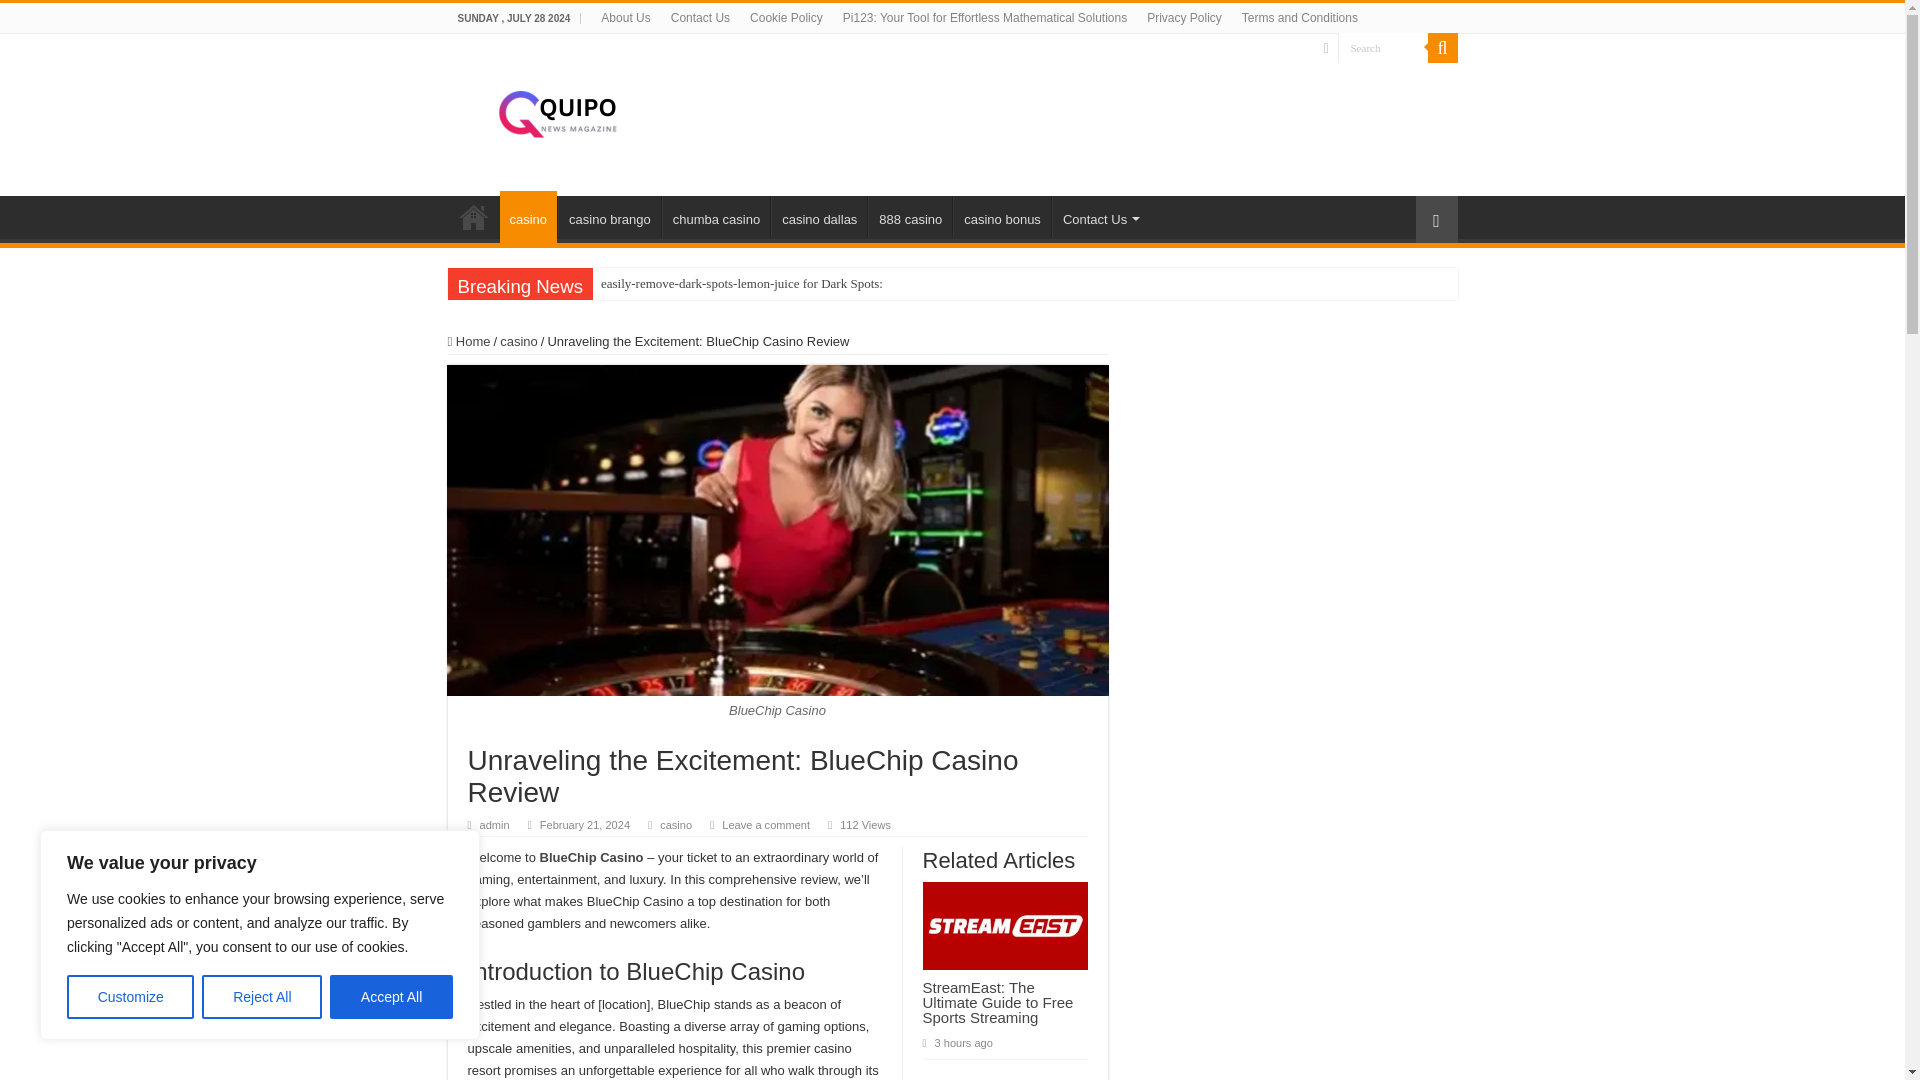  What do you see at coordinates (1383, 47) in the screenshot?
I see `Search` at bounding box center [1383, 47].